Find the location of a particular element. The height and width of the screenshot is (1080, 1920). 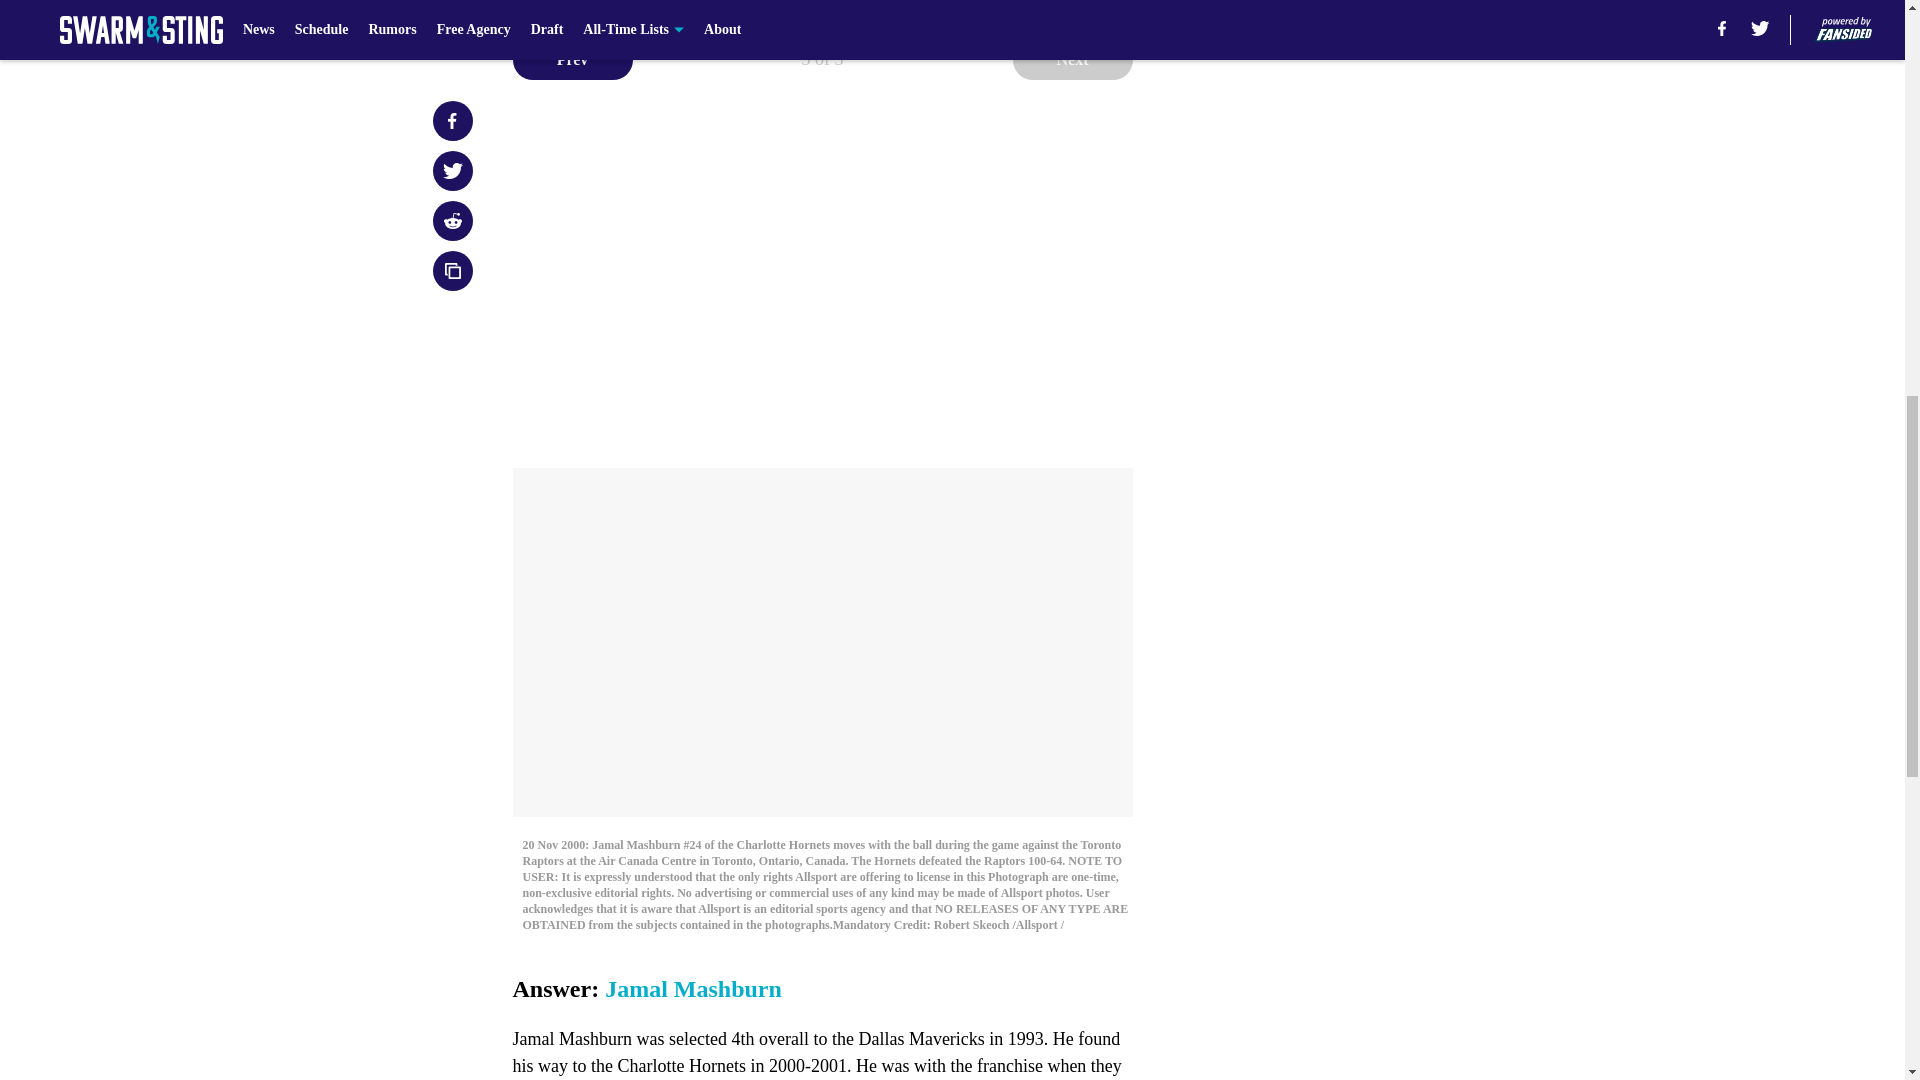

Prev is located at coordinates (572, 59).